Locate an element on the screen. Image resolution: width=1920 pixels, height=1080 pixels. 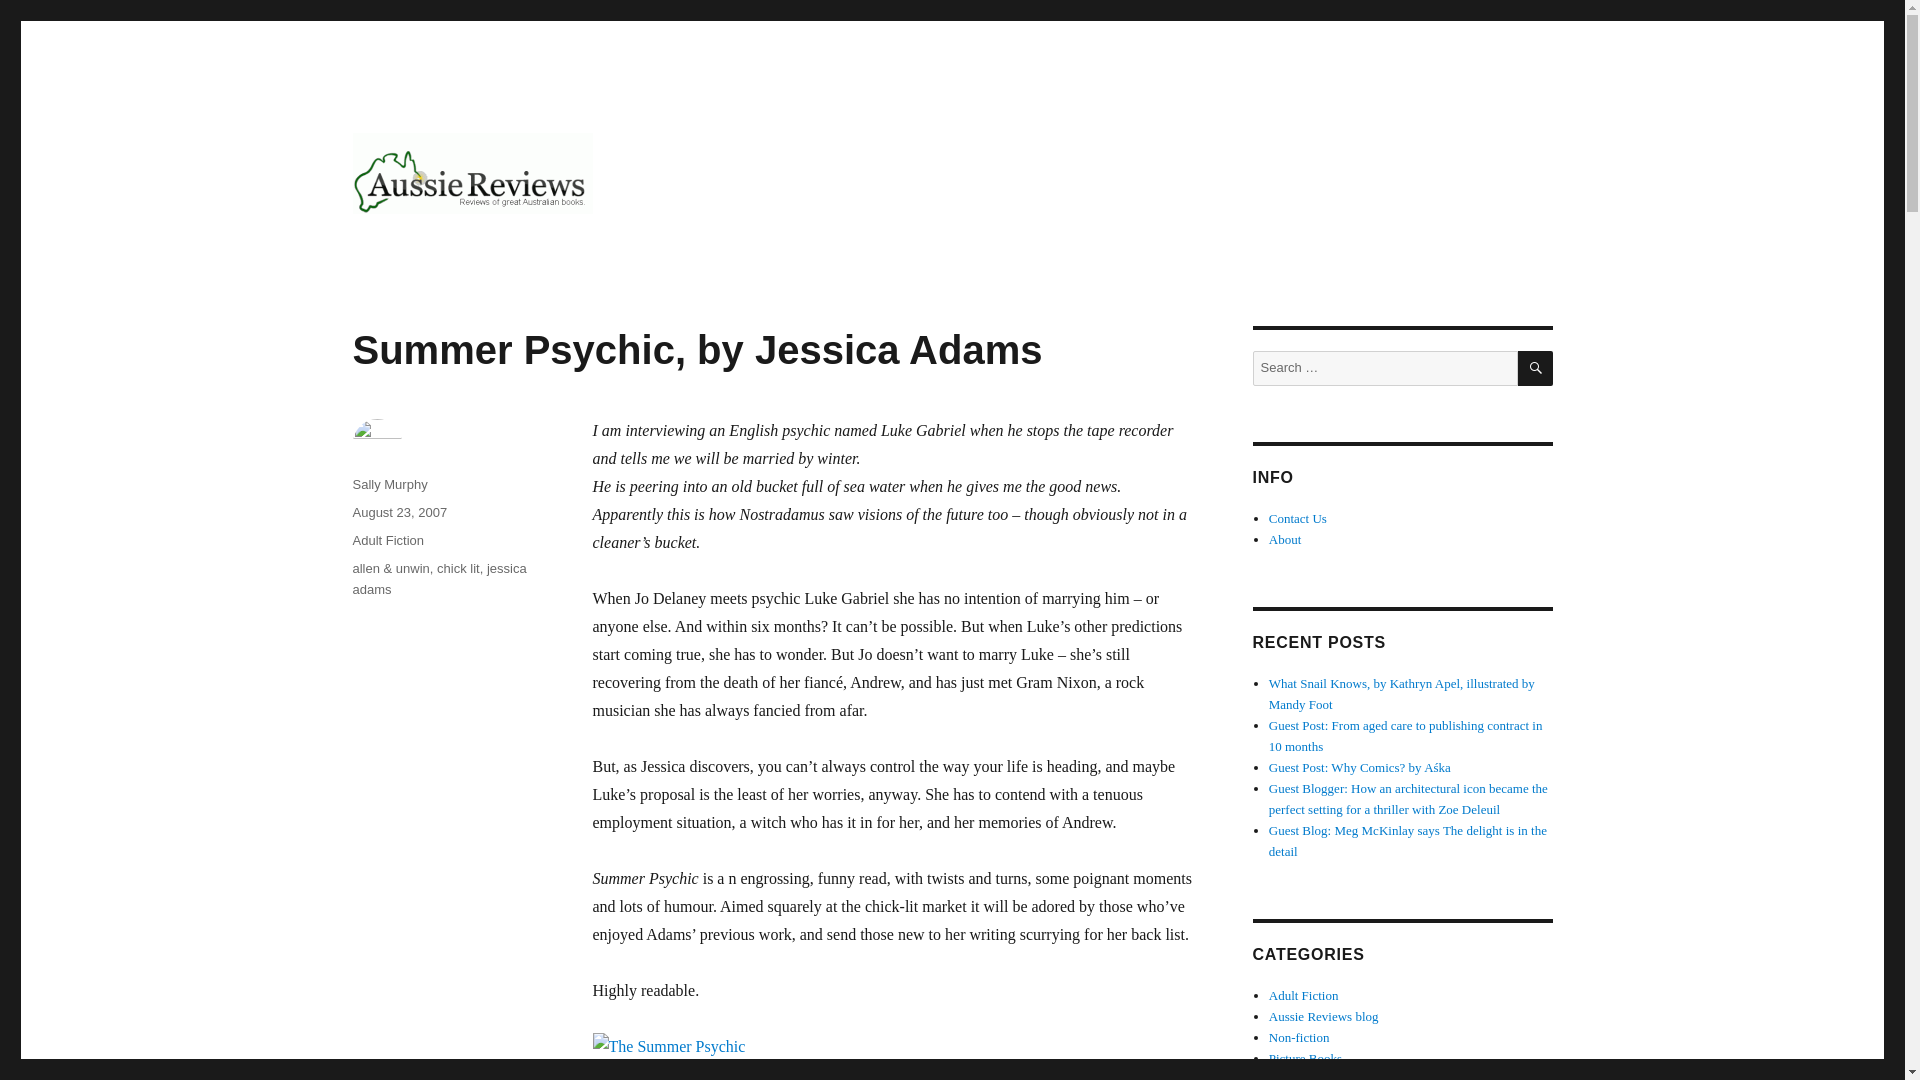
August 23, 2007 is located at coordinates (399, 512).